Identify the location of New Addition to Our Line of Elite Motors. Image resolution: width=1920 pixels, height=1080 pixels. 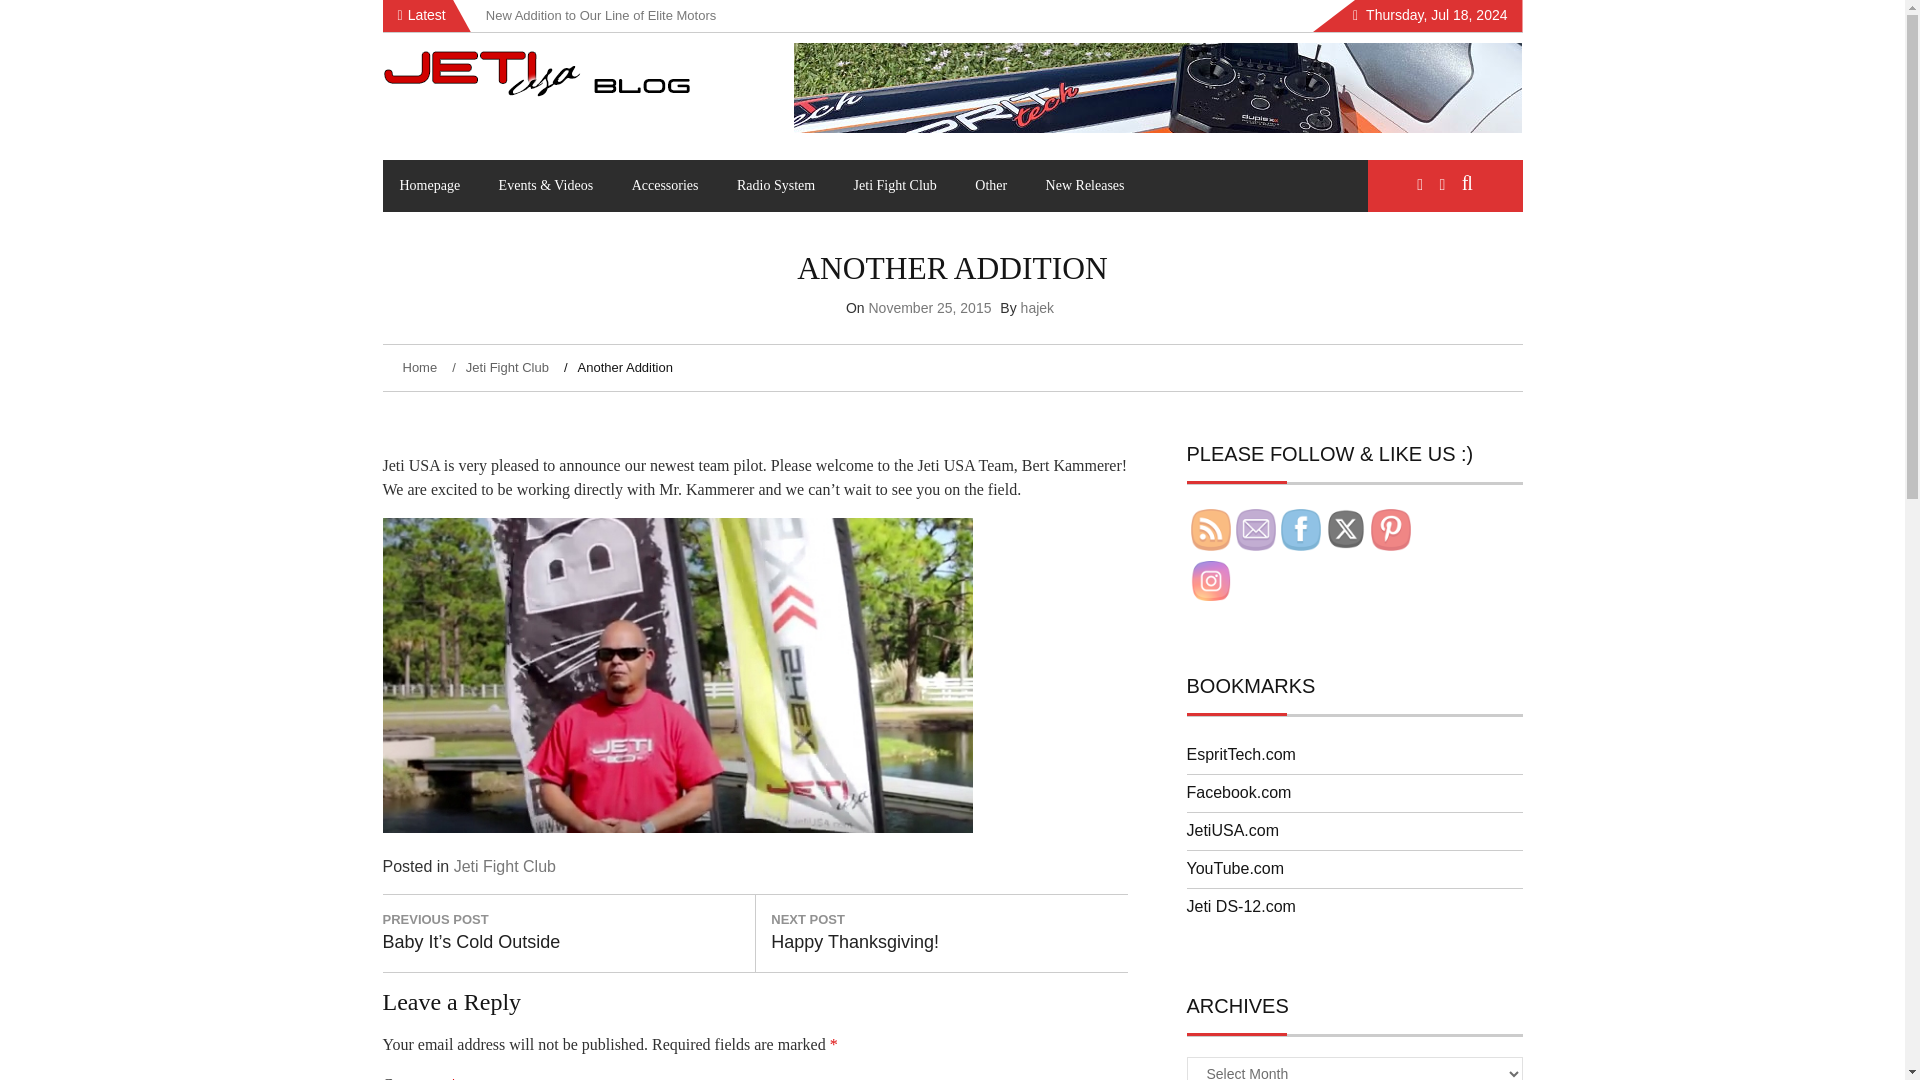
(600, 14).